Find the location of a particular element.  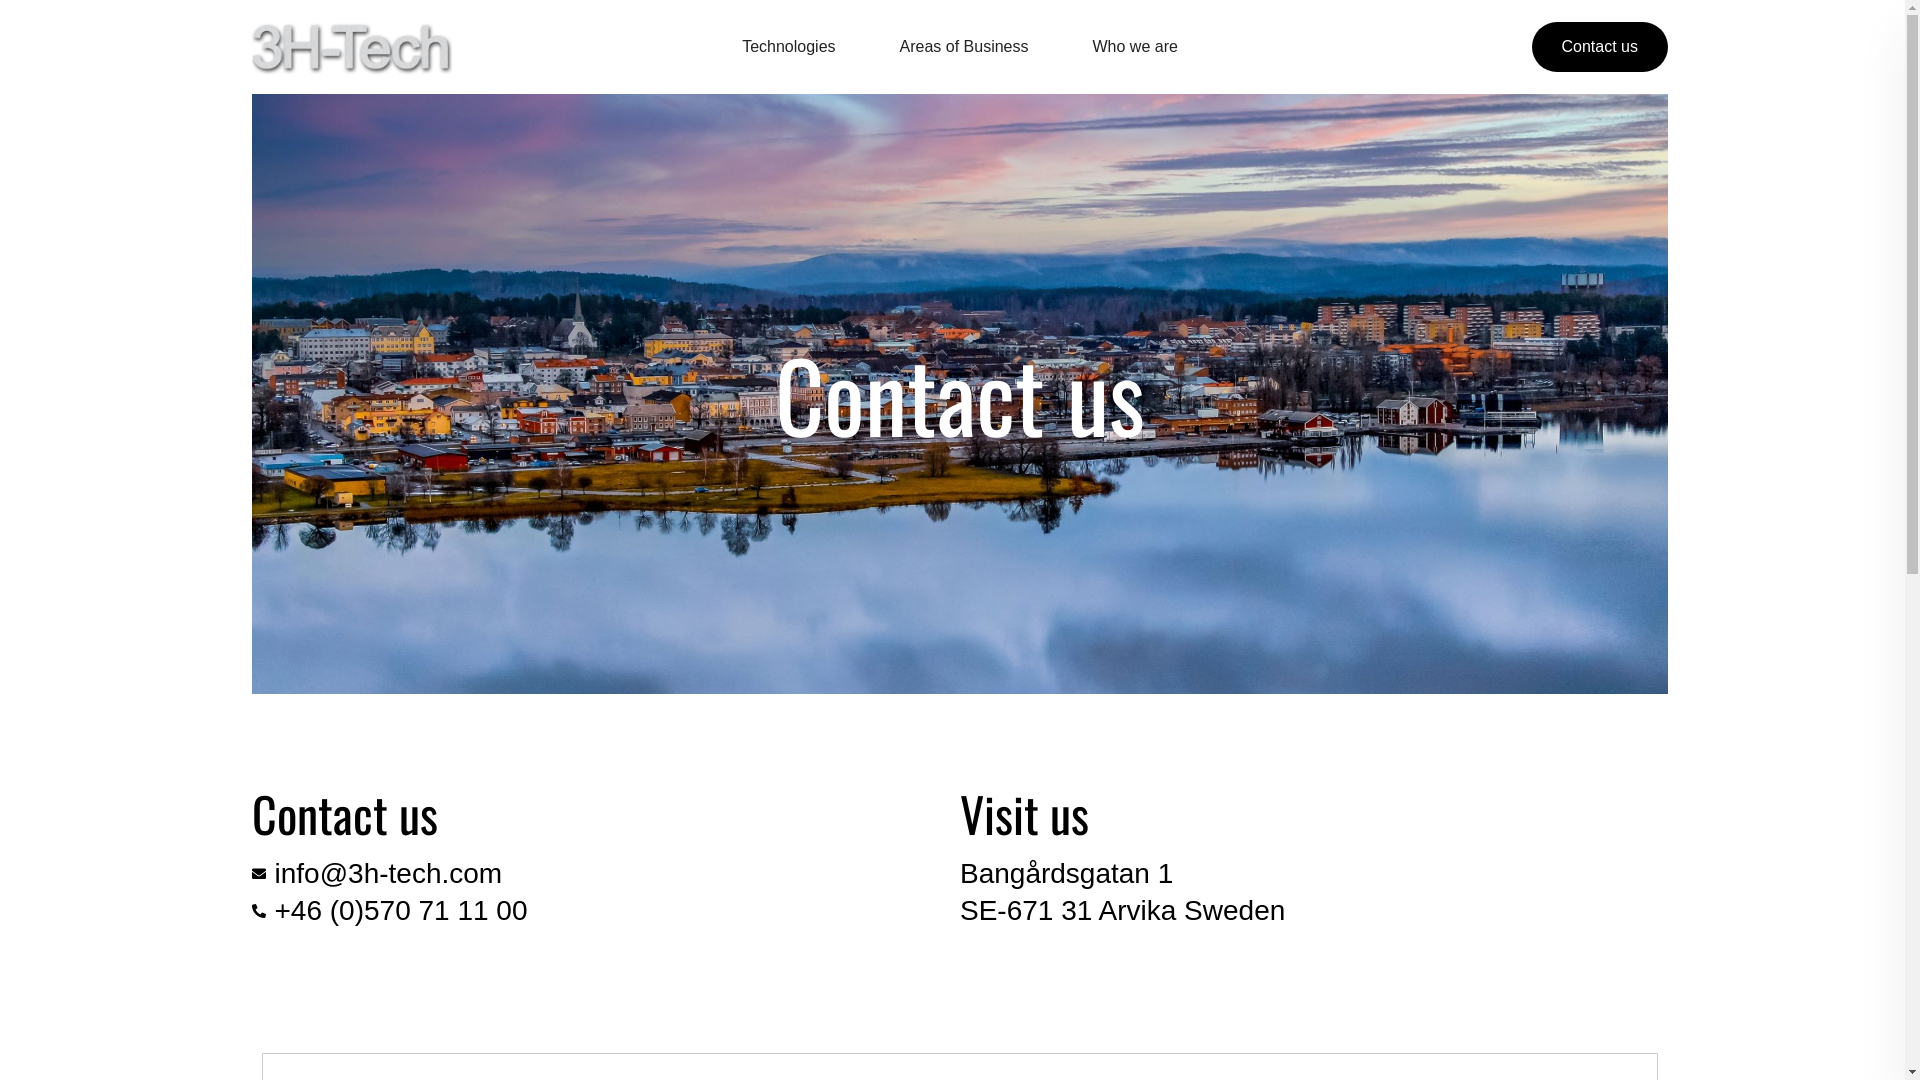

Technologies is located at coordinates (788, 46).